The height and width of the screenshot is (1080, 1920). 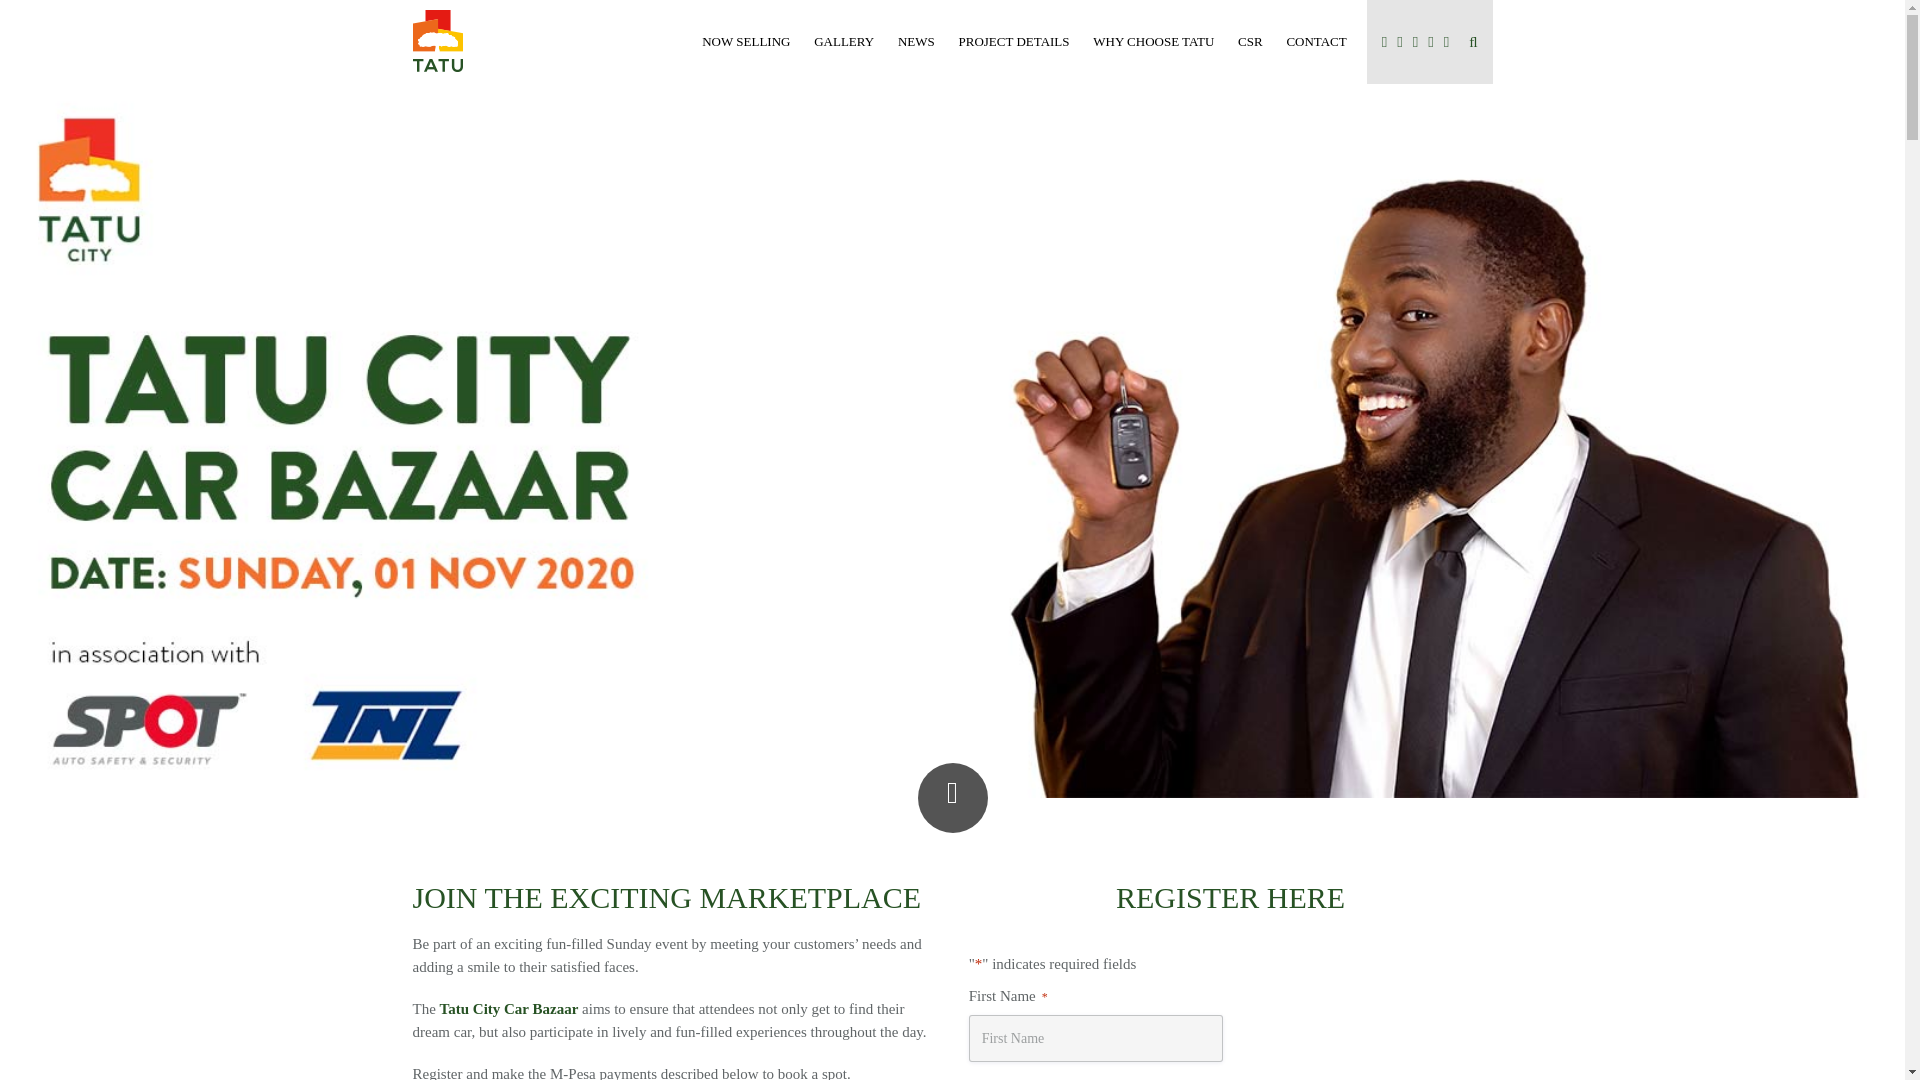 What do you see at coordinates (1316, 46) in the screenshot?
I see `CONTACT` at bounding box center [1316, 46].